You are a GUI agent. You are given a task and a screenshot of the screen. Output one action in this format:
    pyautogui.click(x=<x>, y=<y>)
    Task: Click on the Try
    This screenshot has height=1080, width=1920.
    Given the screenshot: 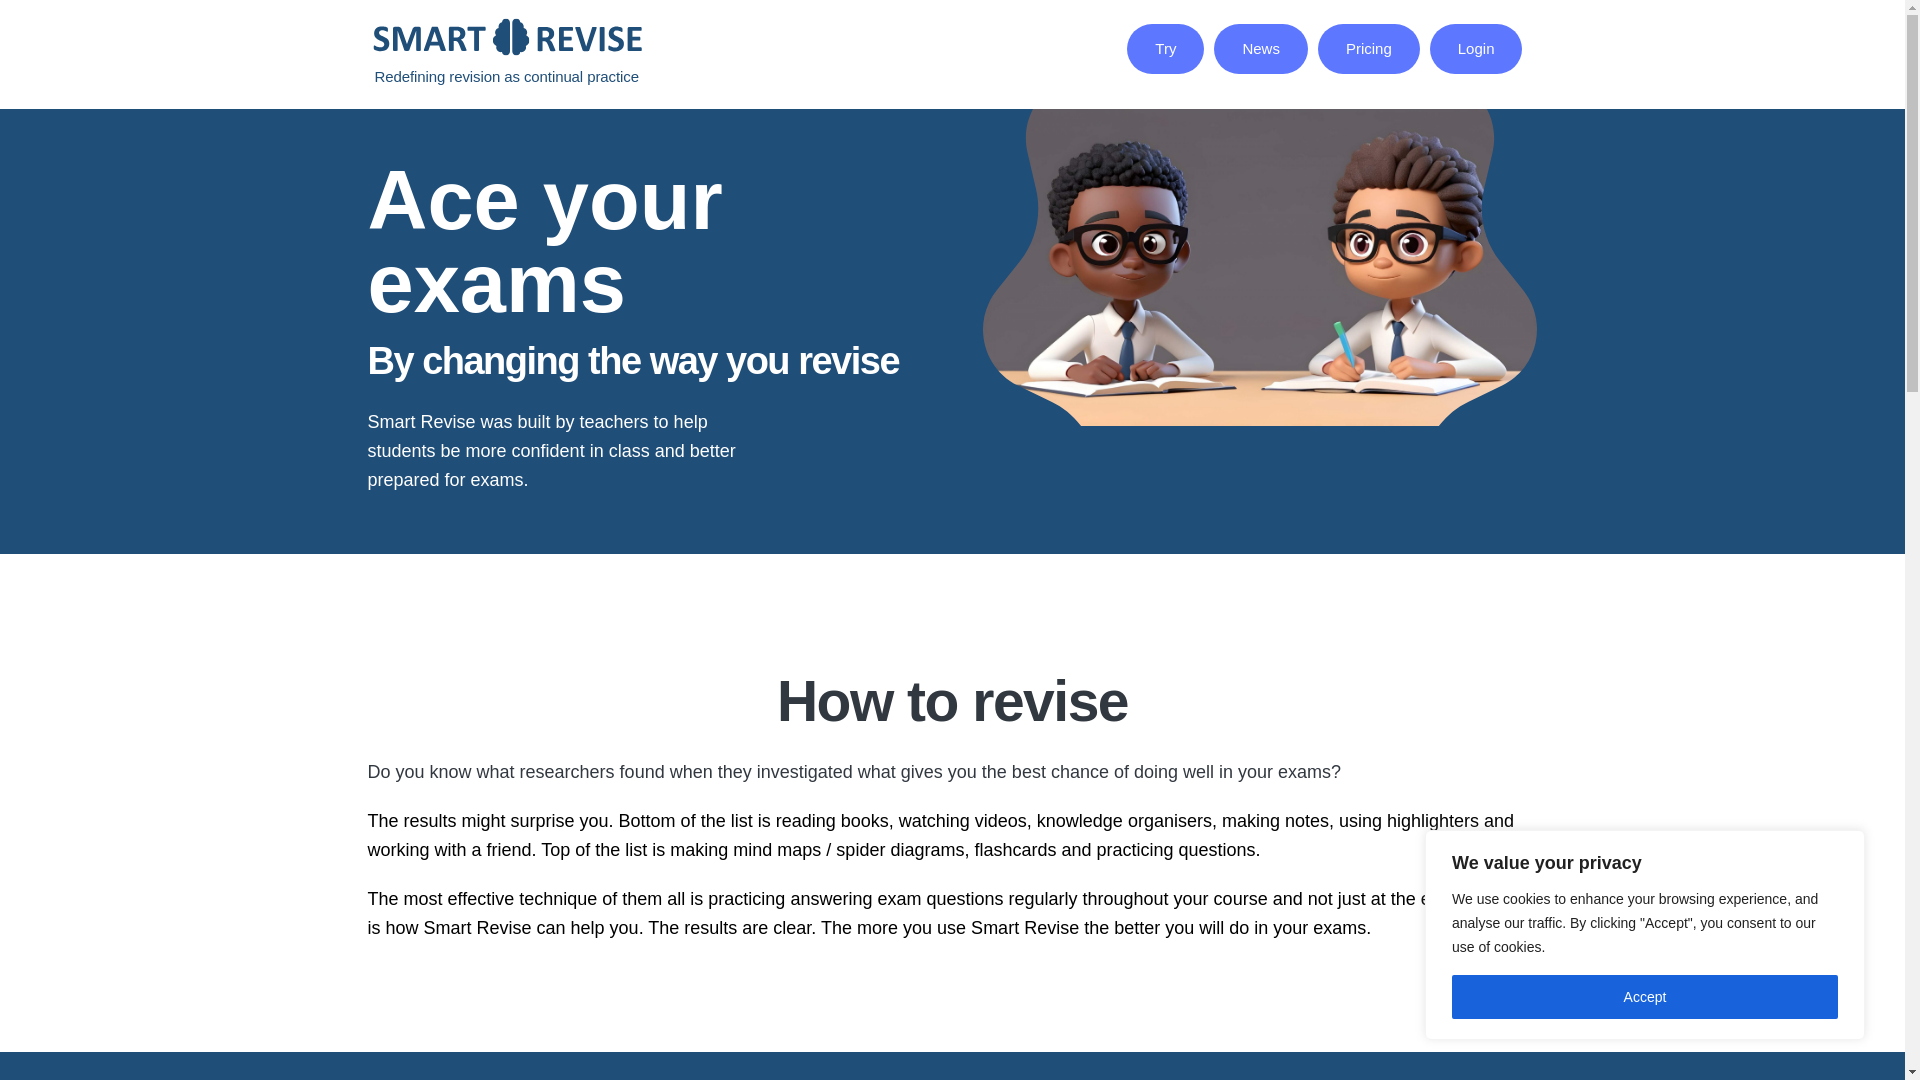 What is the action you would take?
    pyautogui.click(x=1165, y=48)
    